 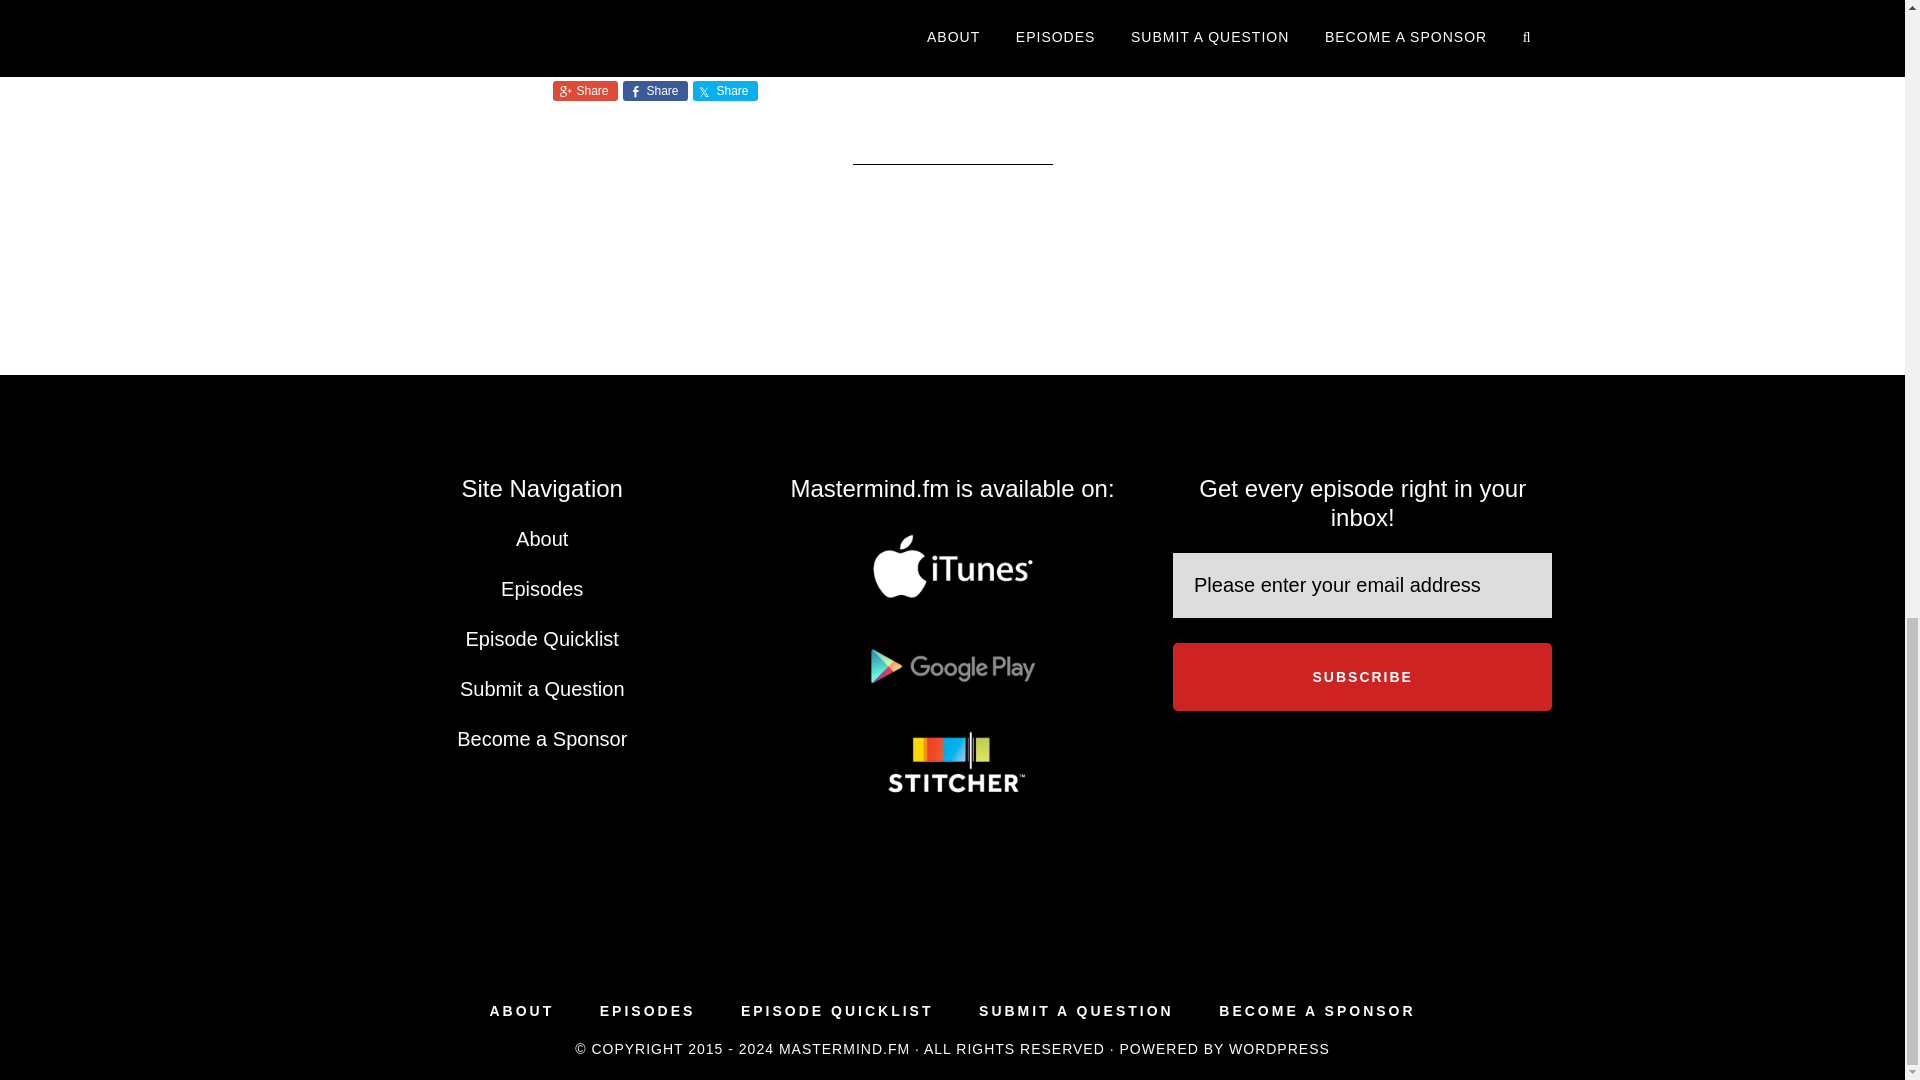 I want to click on WORDPRESS, so click(x=1279, y=1049).